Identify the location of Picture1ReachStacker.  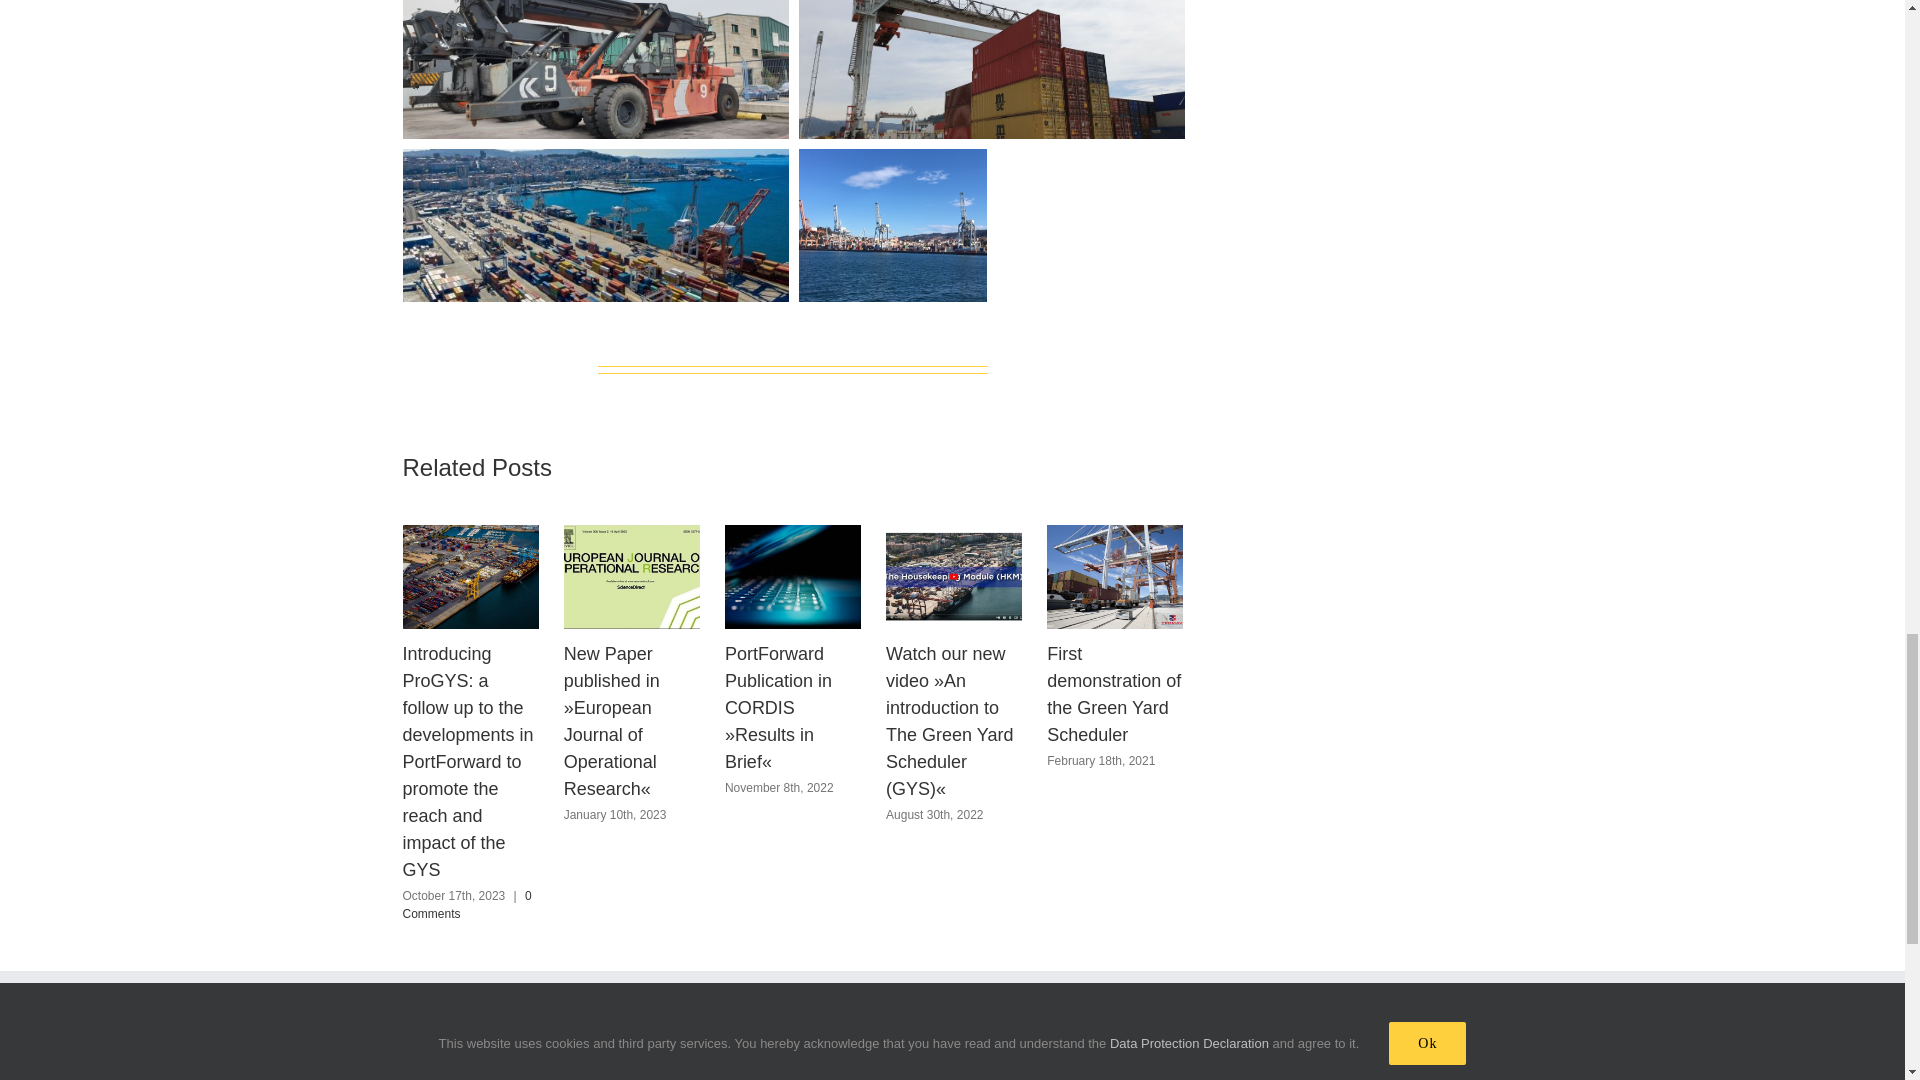
(594, 70).